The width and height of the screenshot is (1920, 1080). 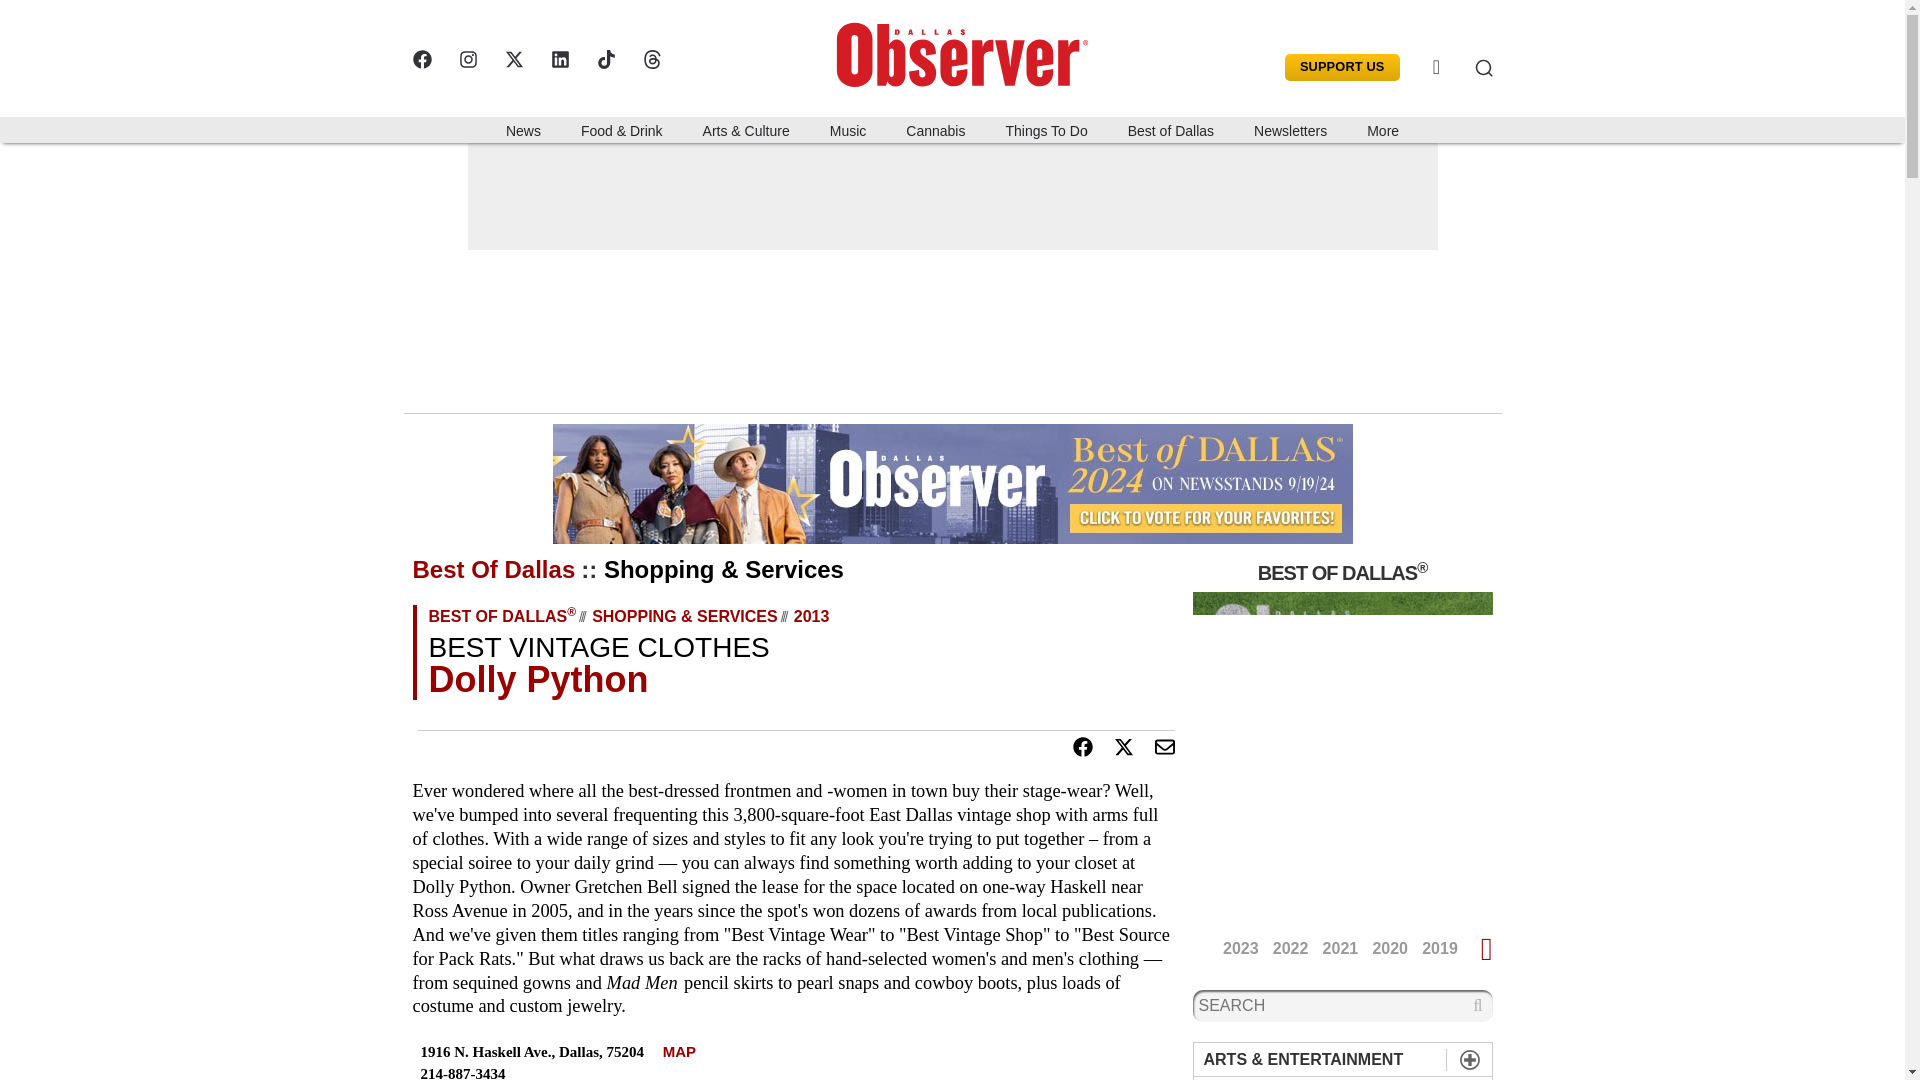 I want to click on twitter, so click(x=512, y=59).